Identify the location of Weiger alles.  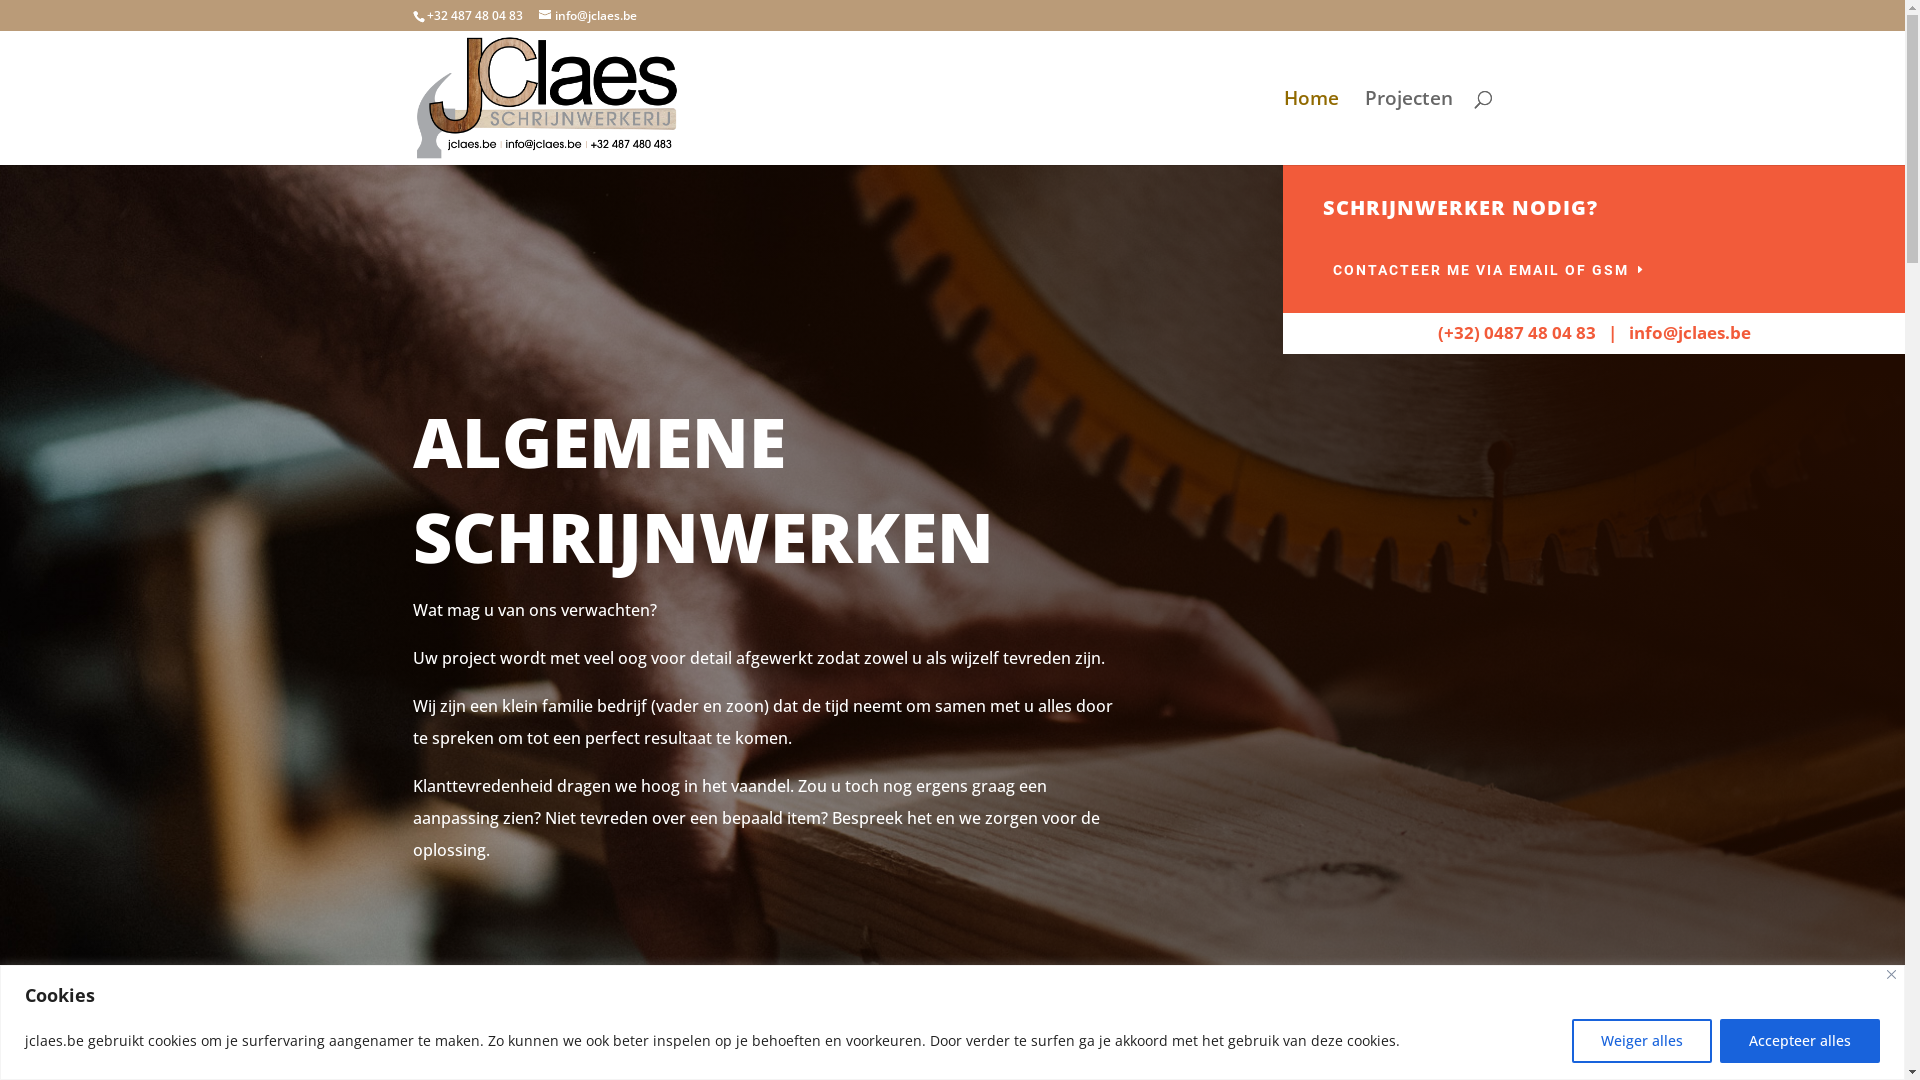
(1642, 1040).